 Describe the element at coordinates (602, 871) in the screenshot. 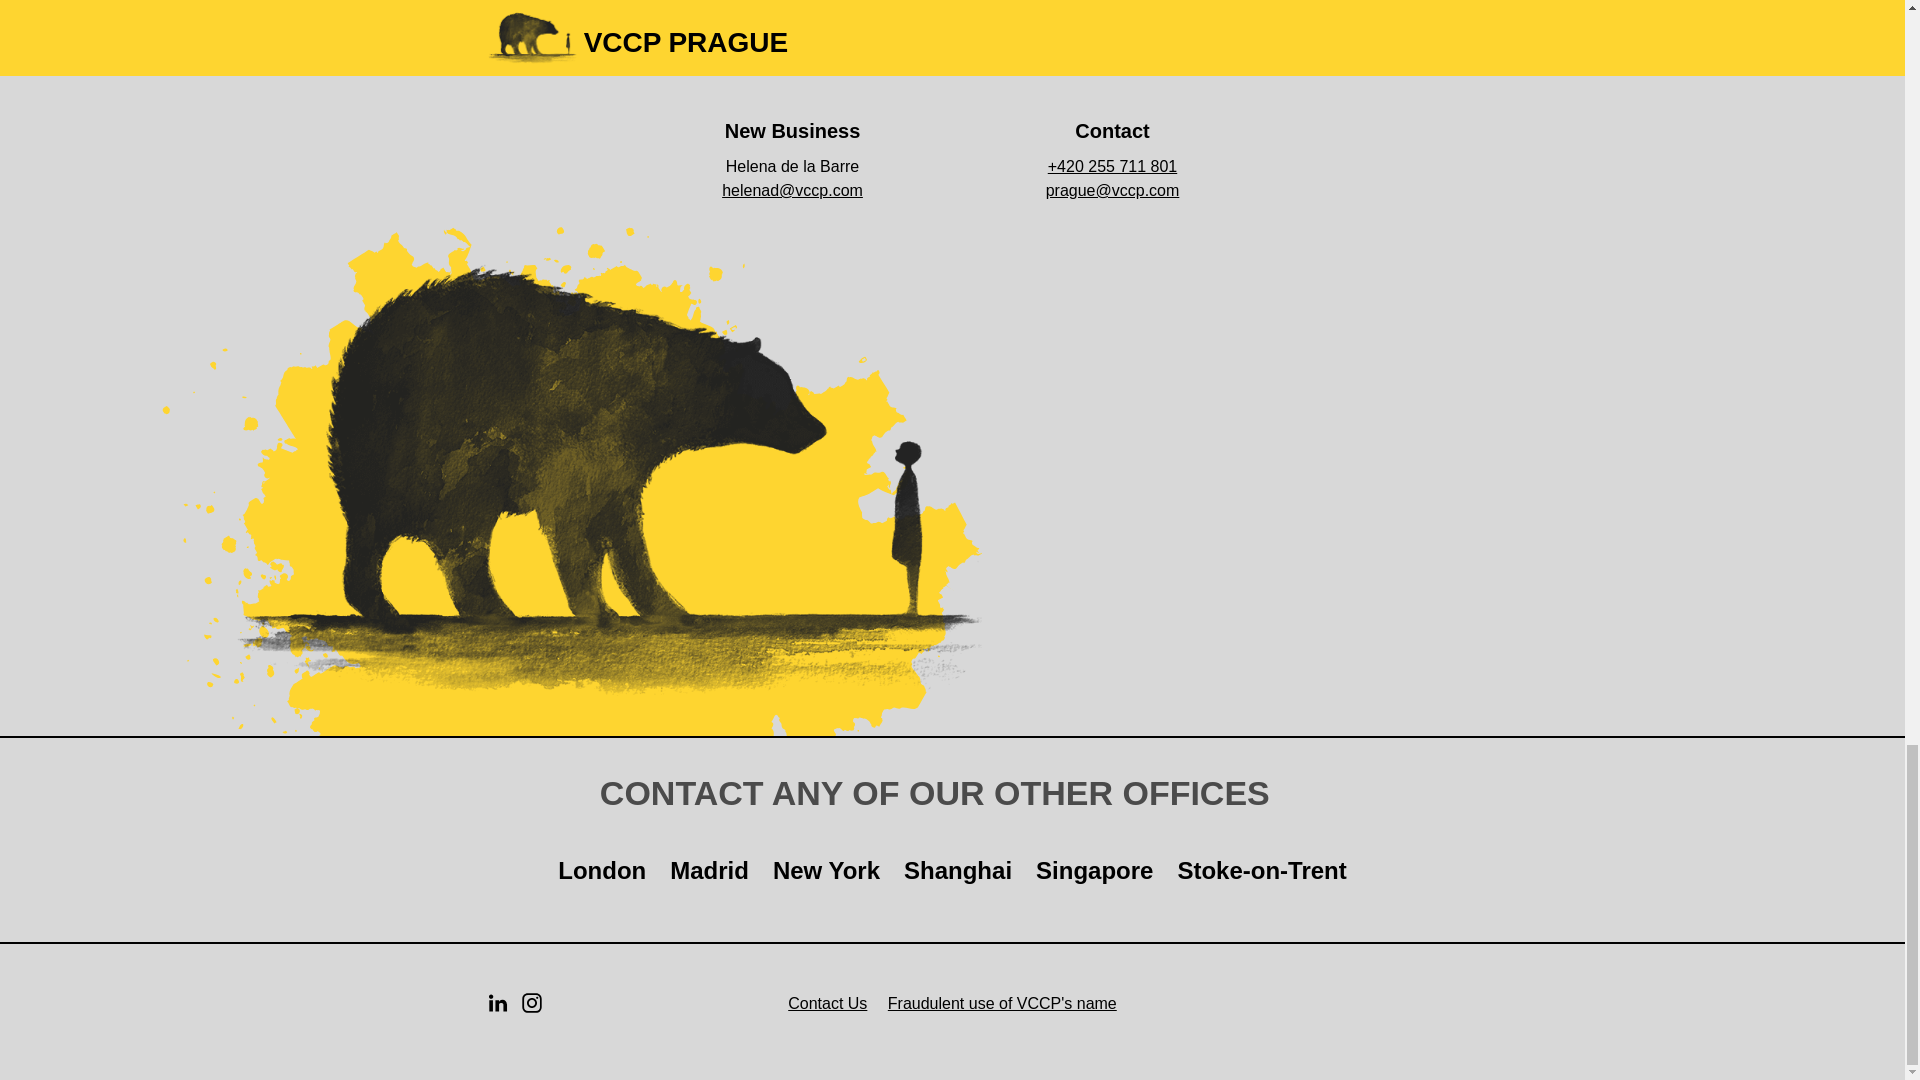

I see `London` at that location.